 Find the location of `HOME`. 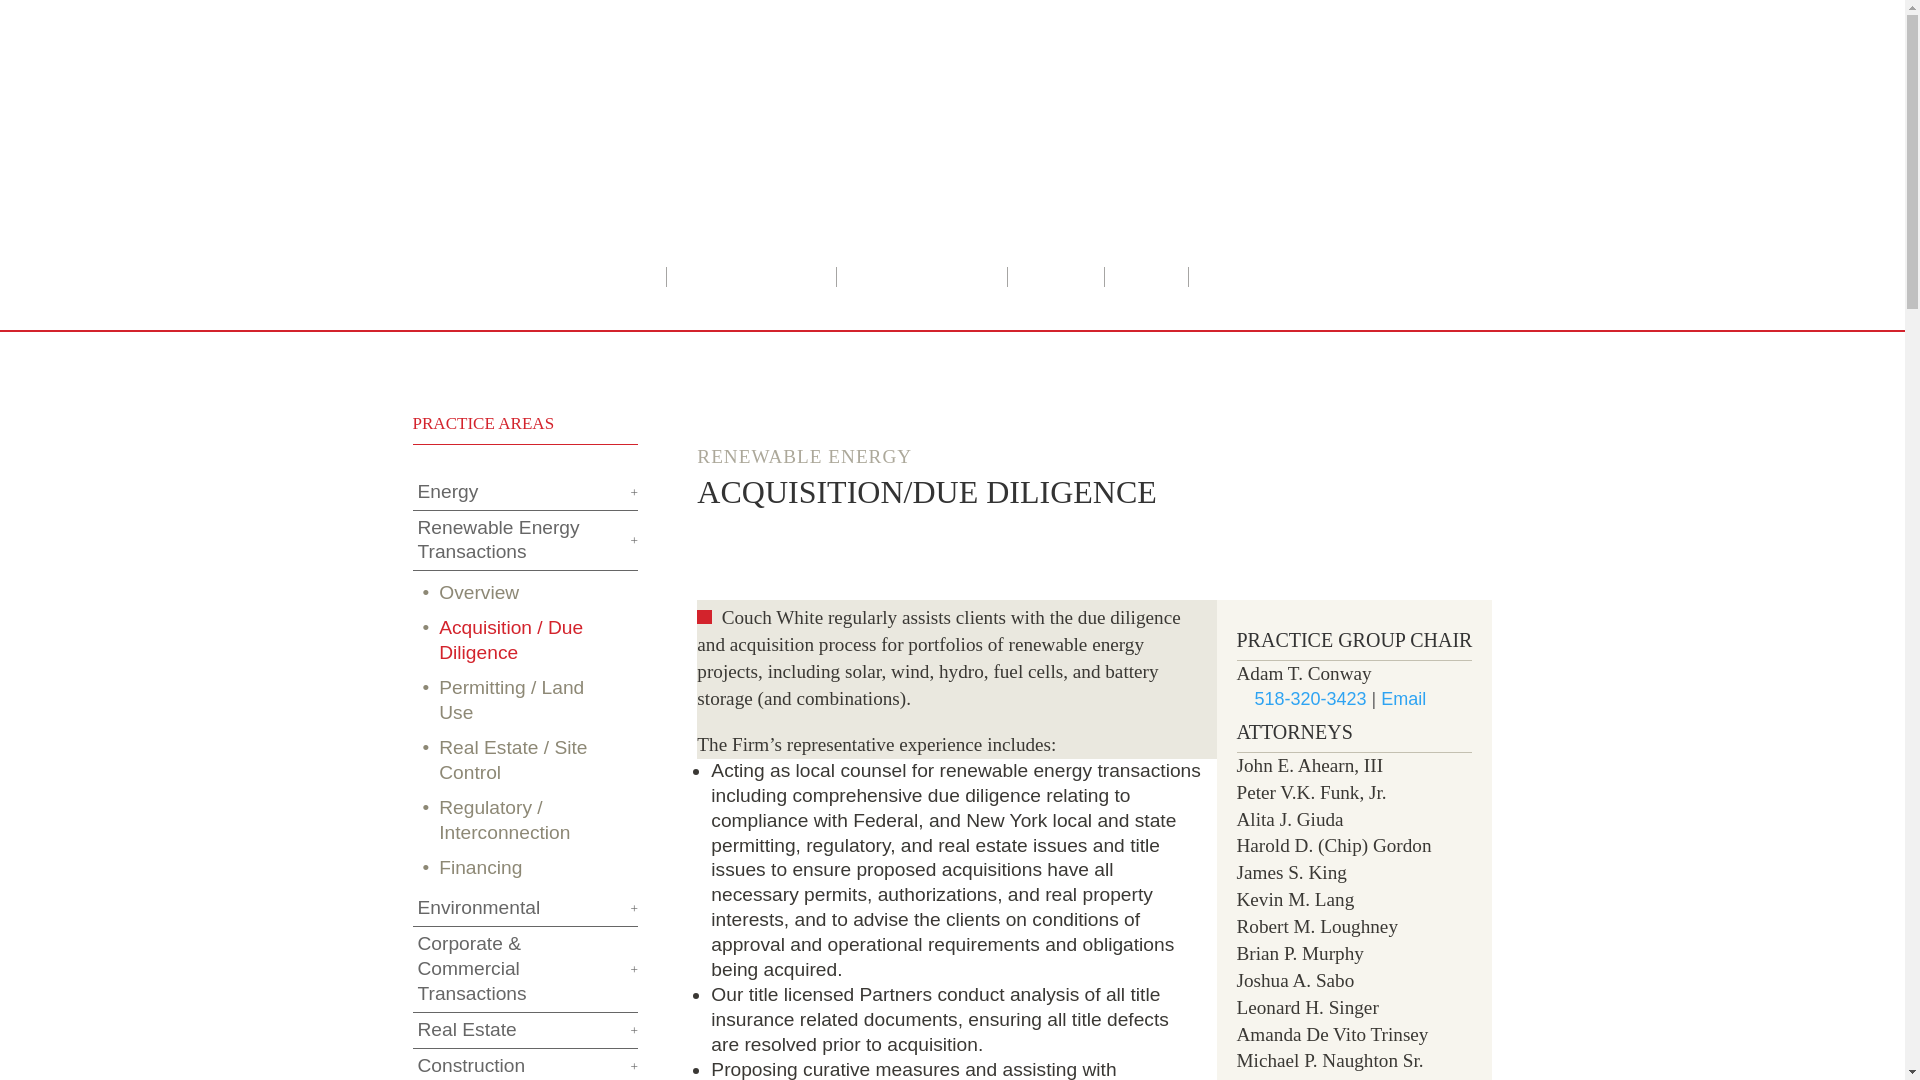

HOME is located at coordinates (624, 278).